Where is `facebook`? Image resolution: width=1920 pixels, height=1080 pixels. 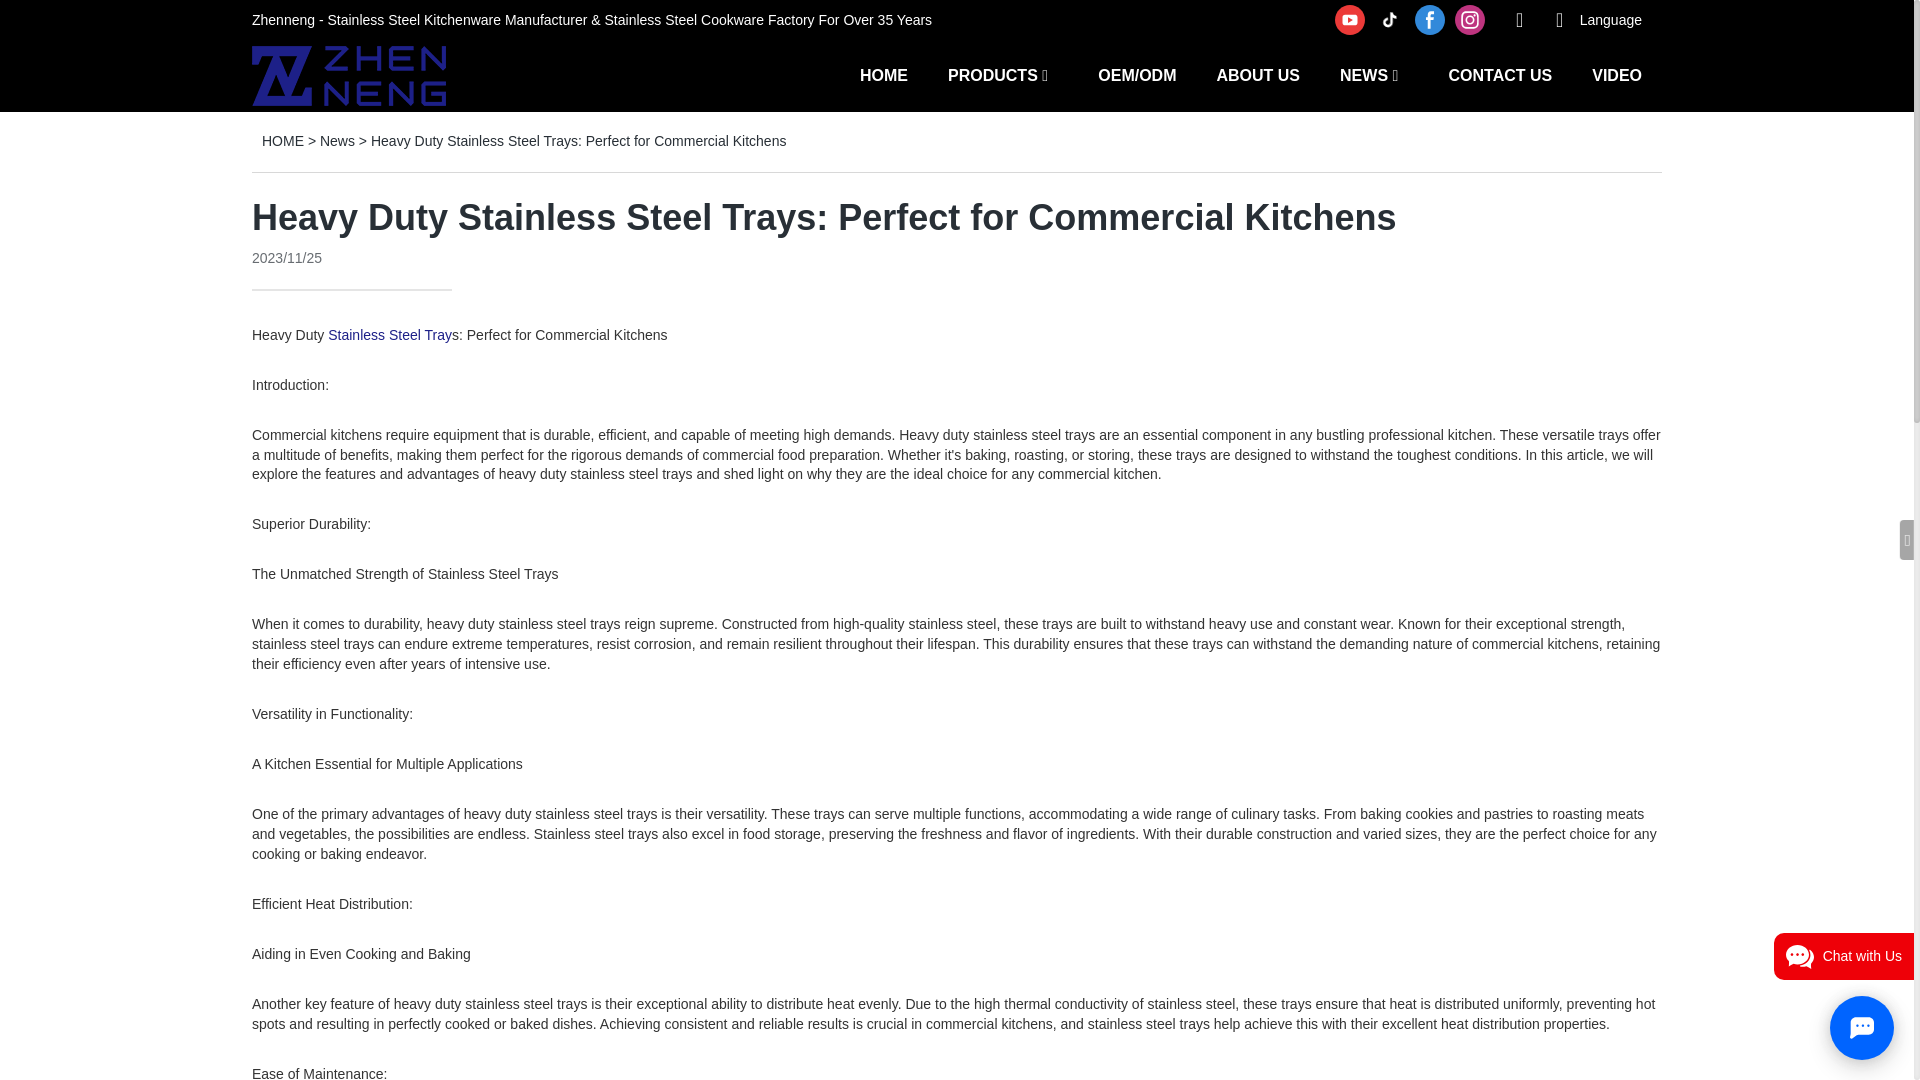 facebook is located at coordinates (1429, 20).